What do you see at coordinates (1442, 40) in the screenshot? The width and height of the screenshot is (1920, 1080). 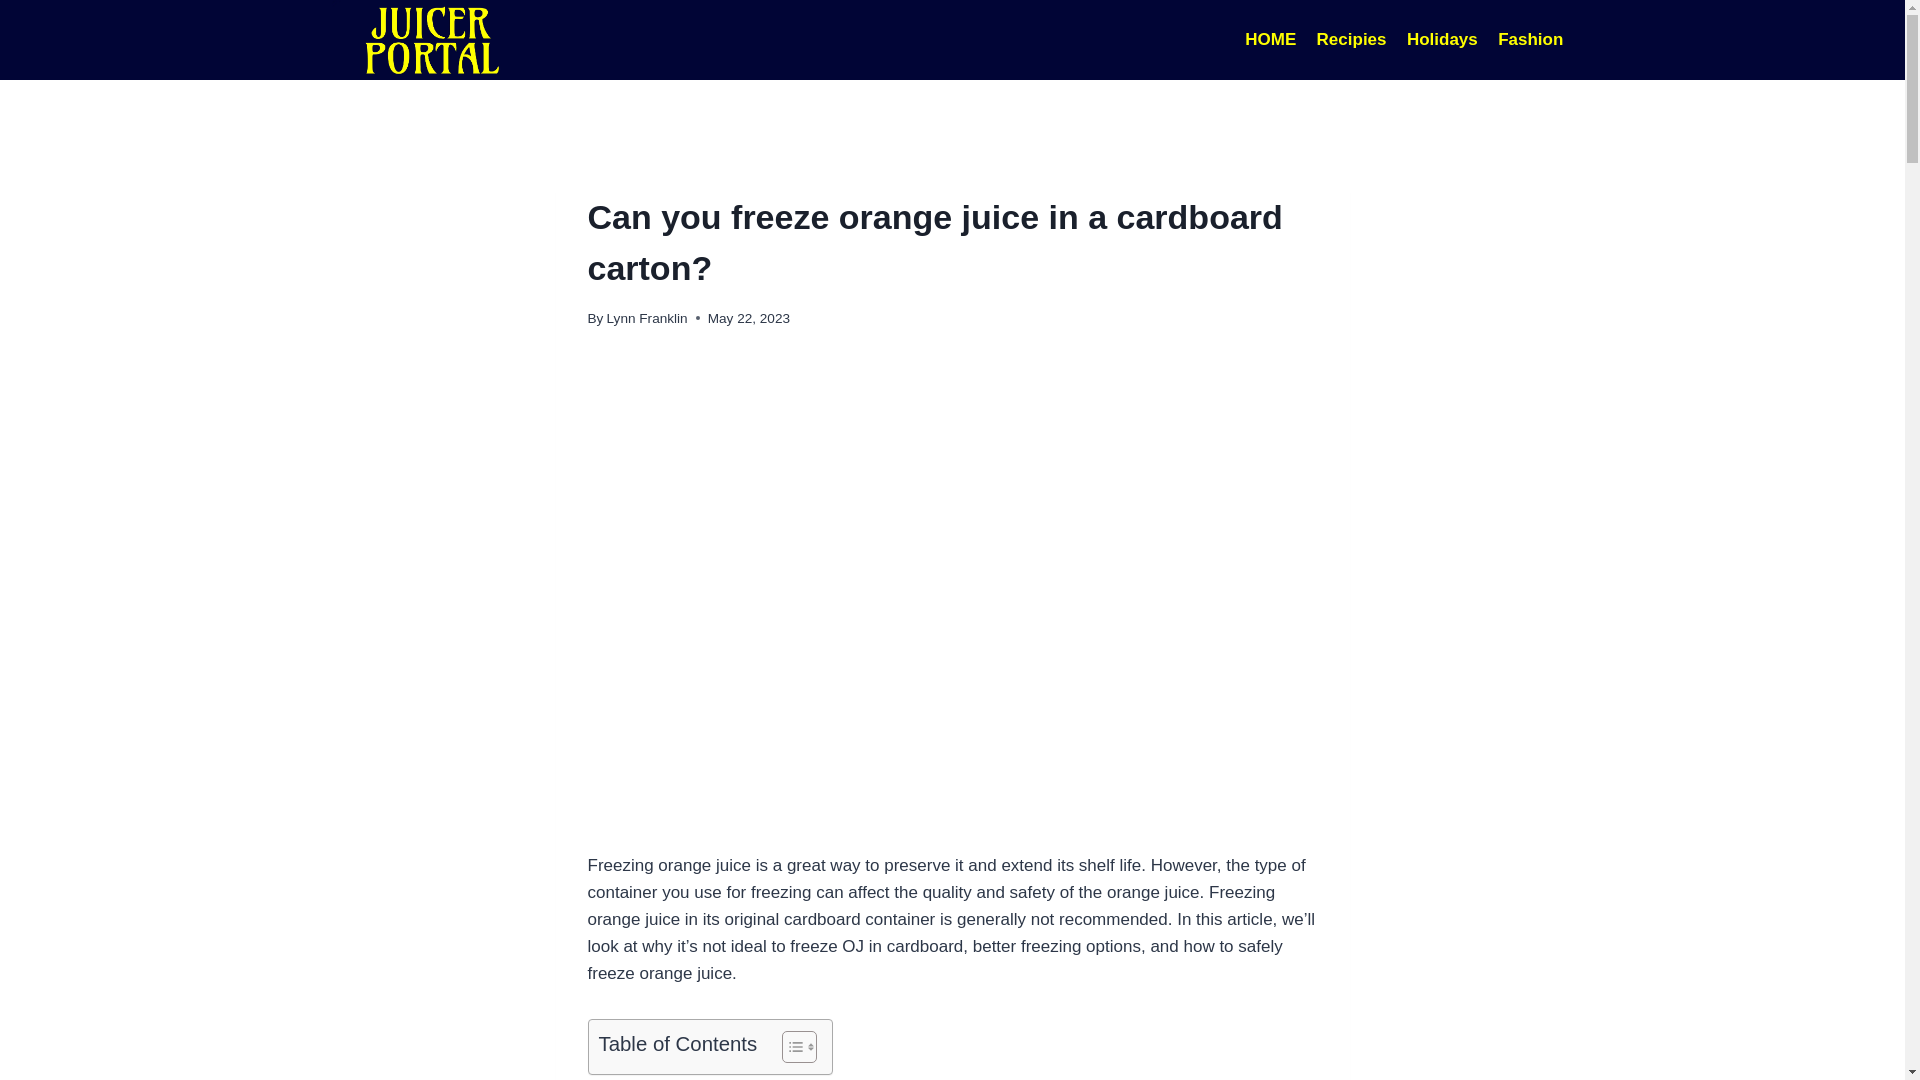 I see `Holidays` at bounding box center [1442, 40].